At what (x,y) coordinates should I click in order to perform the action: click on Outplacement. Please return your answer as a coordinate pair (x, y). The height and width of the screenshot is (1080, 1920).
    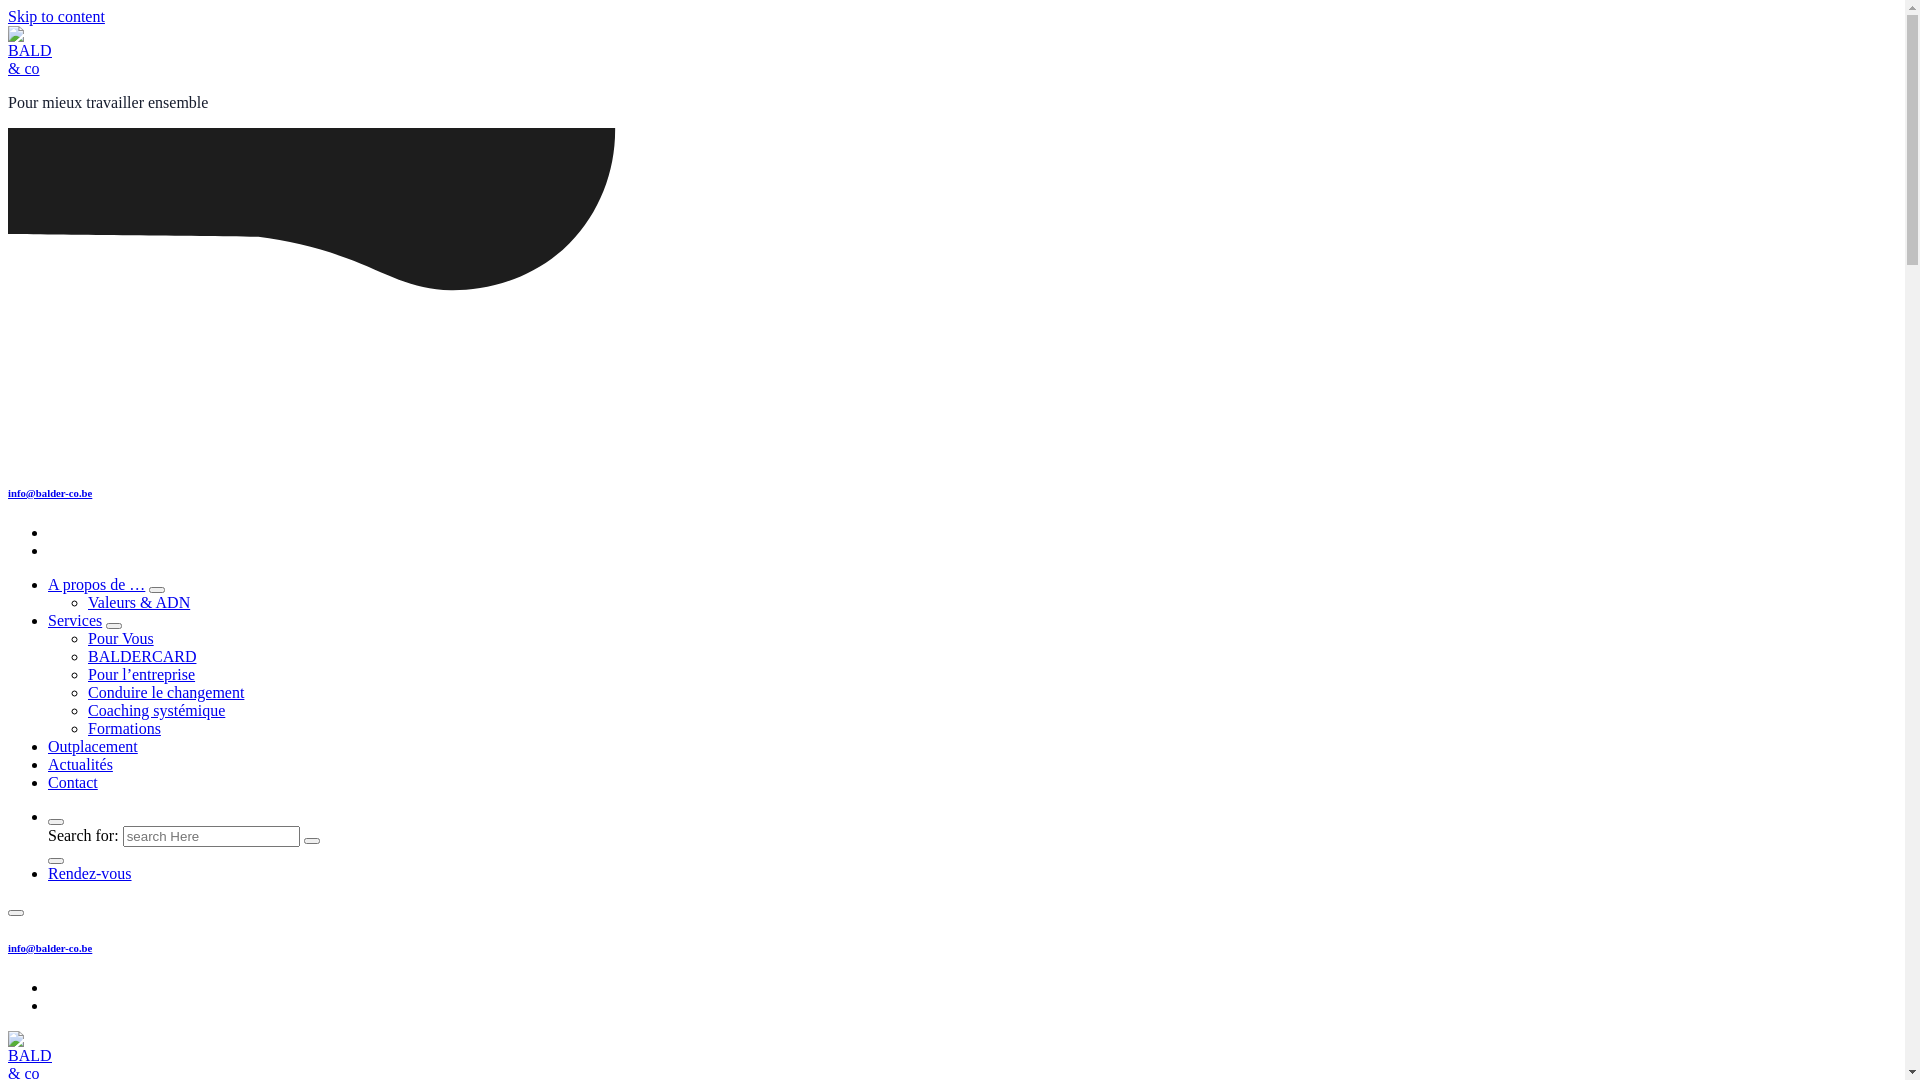
    Looking at the image, I should click on (93, 746).